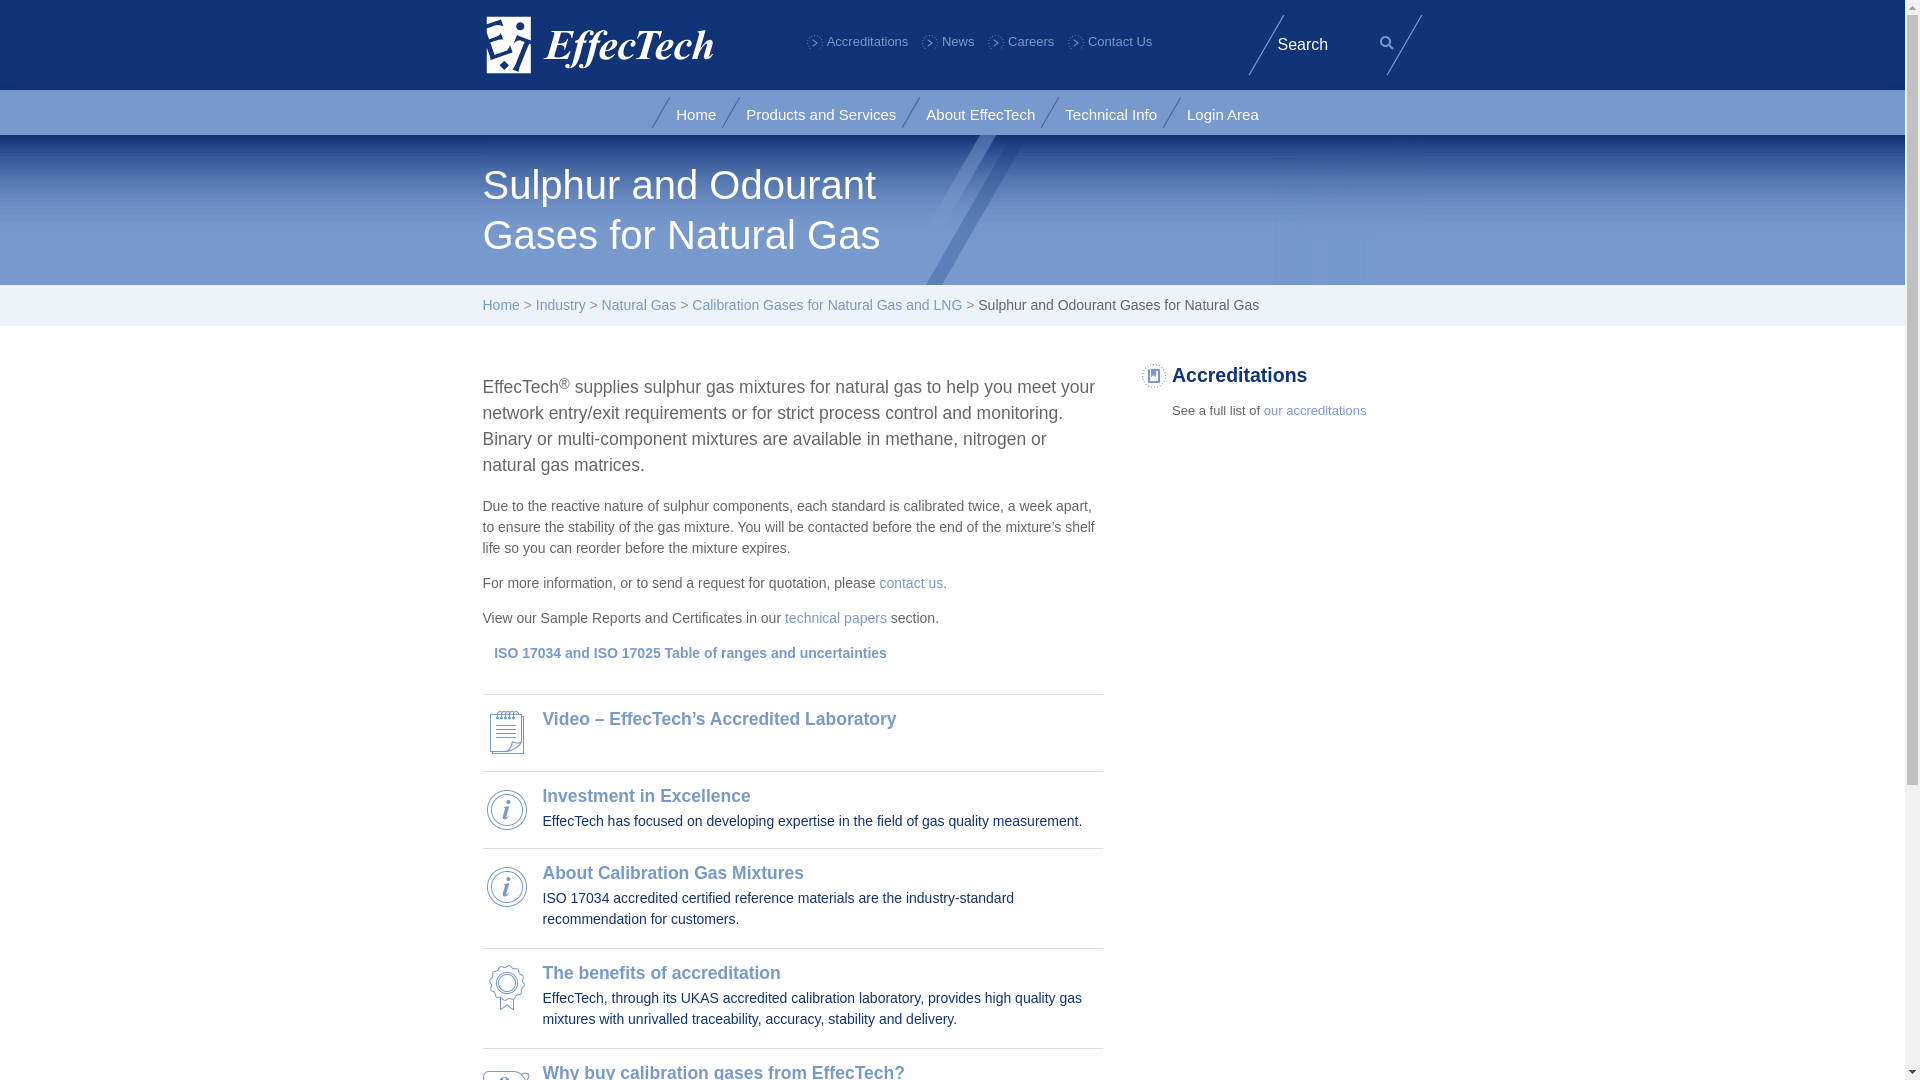 The image size is (1920, 1080). What do you see at coordinates (722, 1071) in the screenshot?
I see `Why buy calibration gases from EffecTech?` at bounding box center [722, 1071].